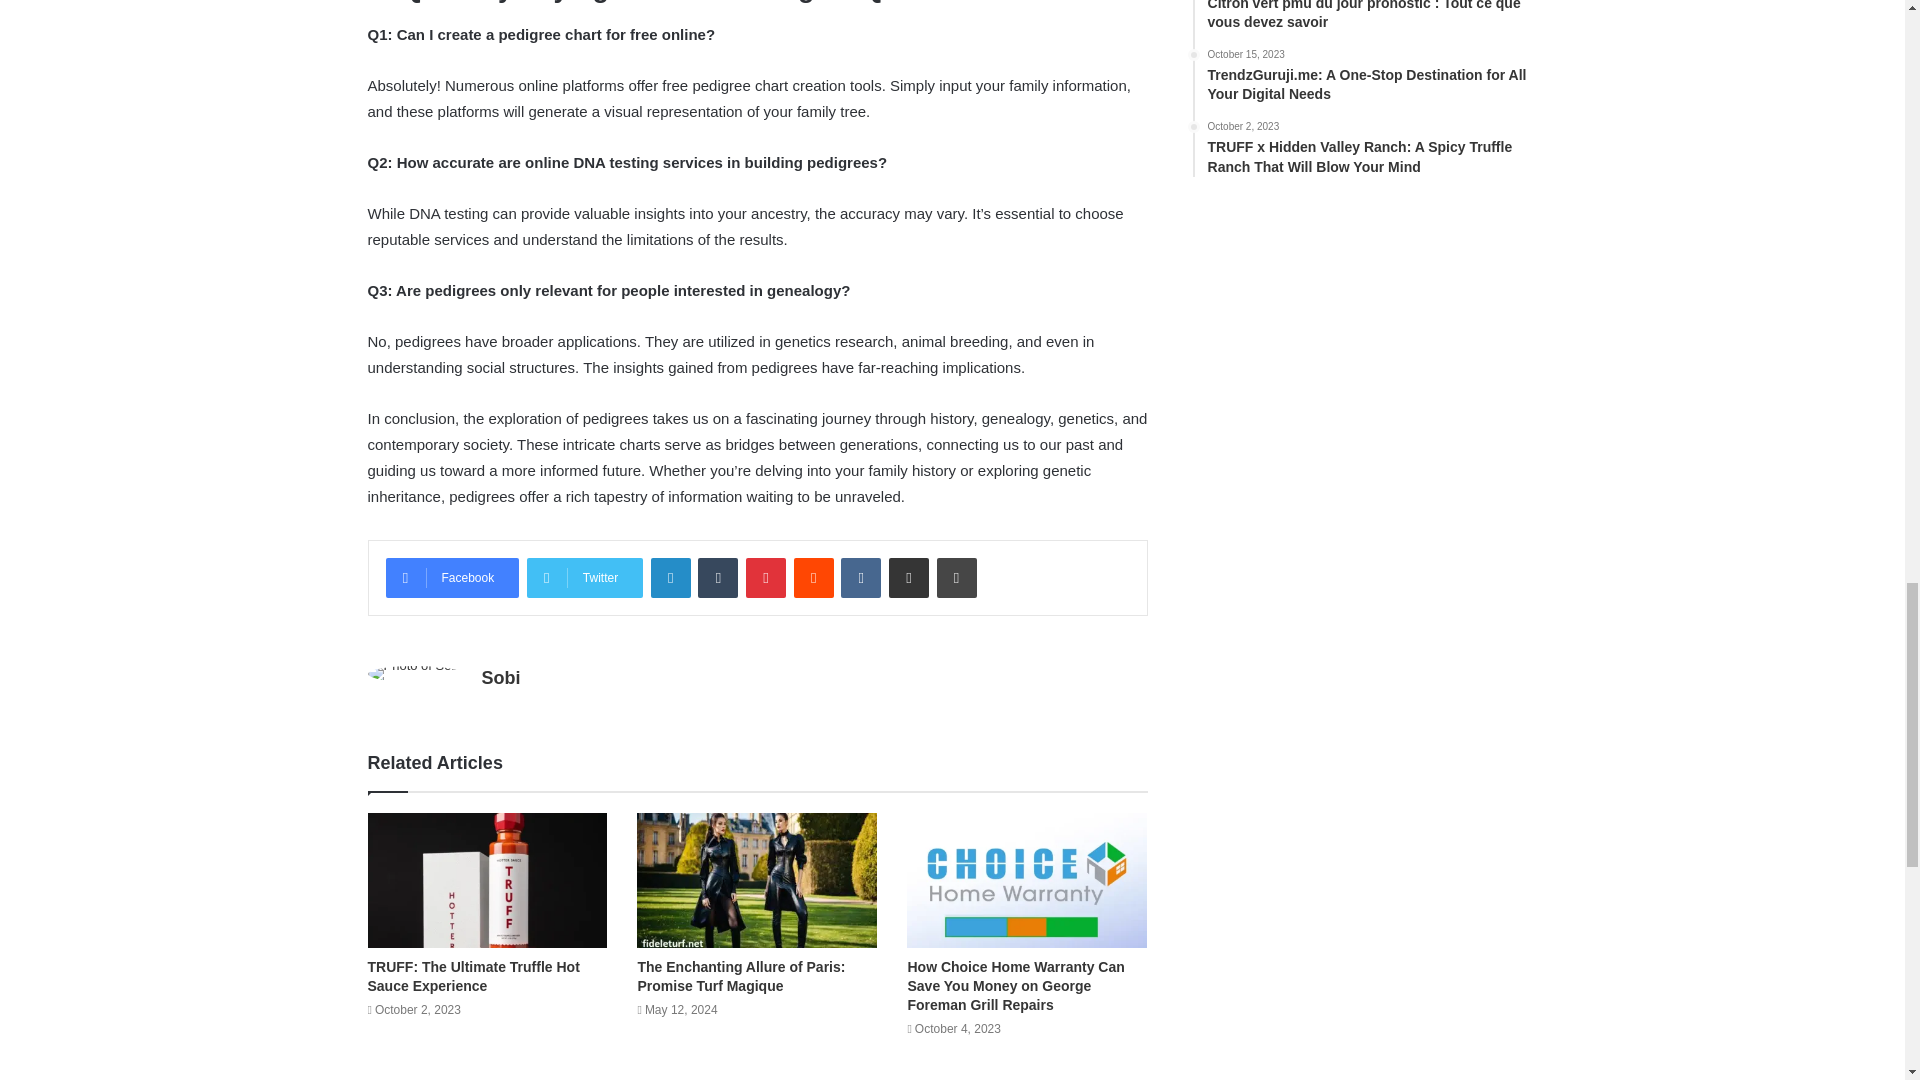 The height and width of the screenshot is (1080, 1920). What do you see at coordinates (908, 578) in the screenshot?
I see `Share via Email` at bounding box center [908, 578].